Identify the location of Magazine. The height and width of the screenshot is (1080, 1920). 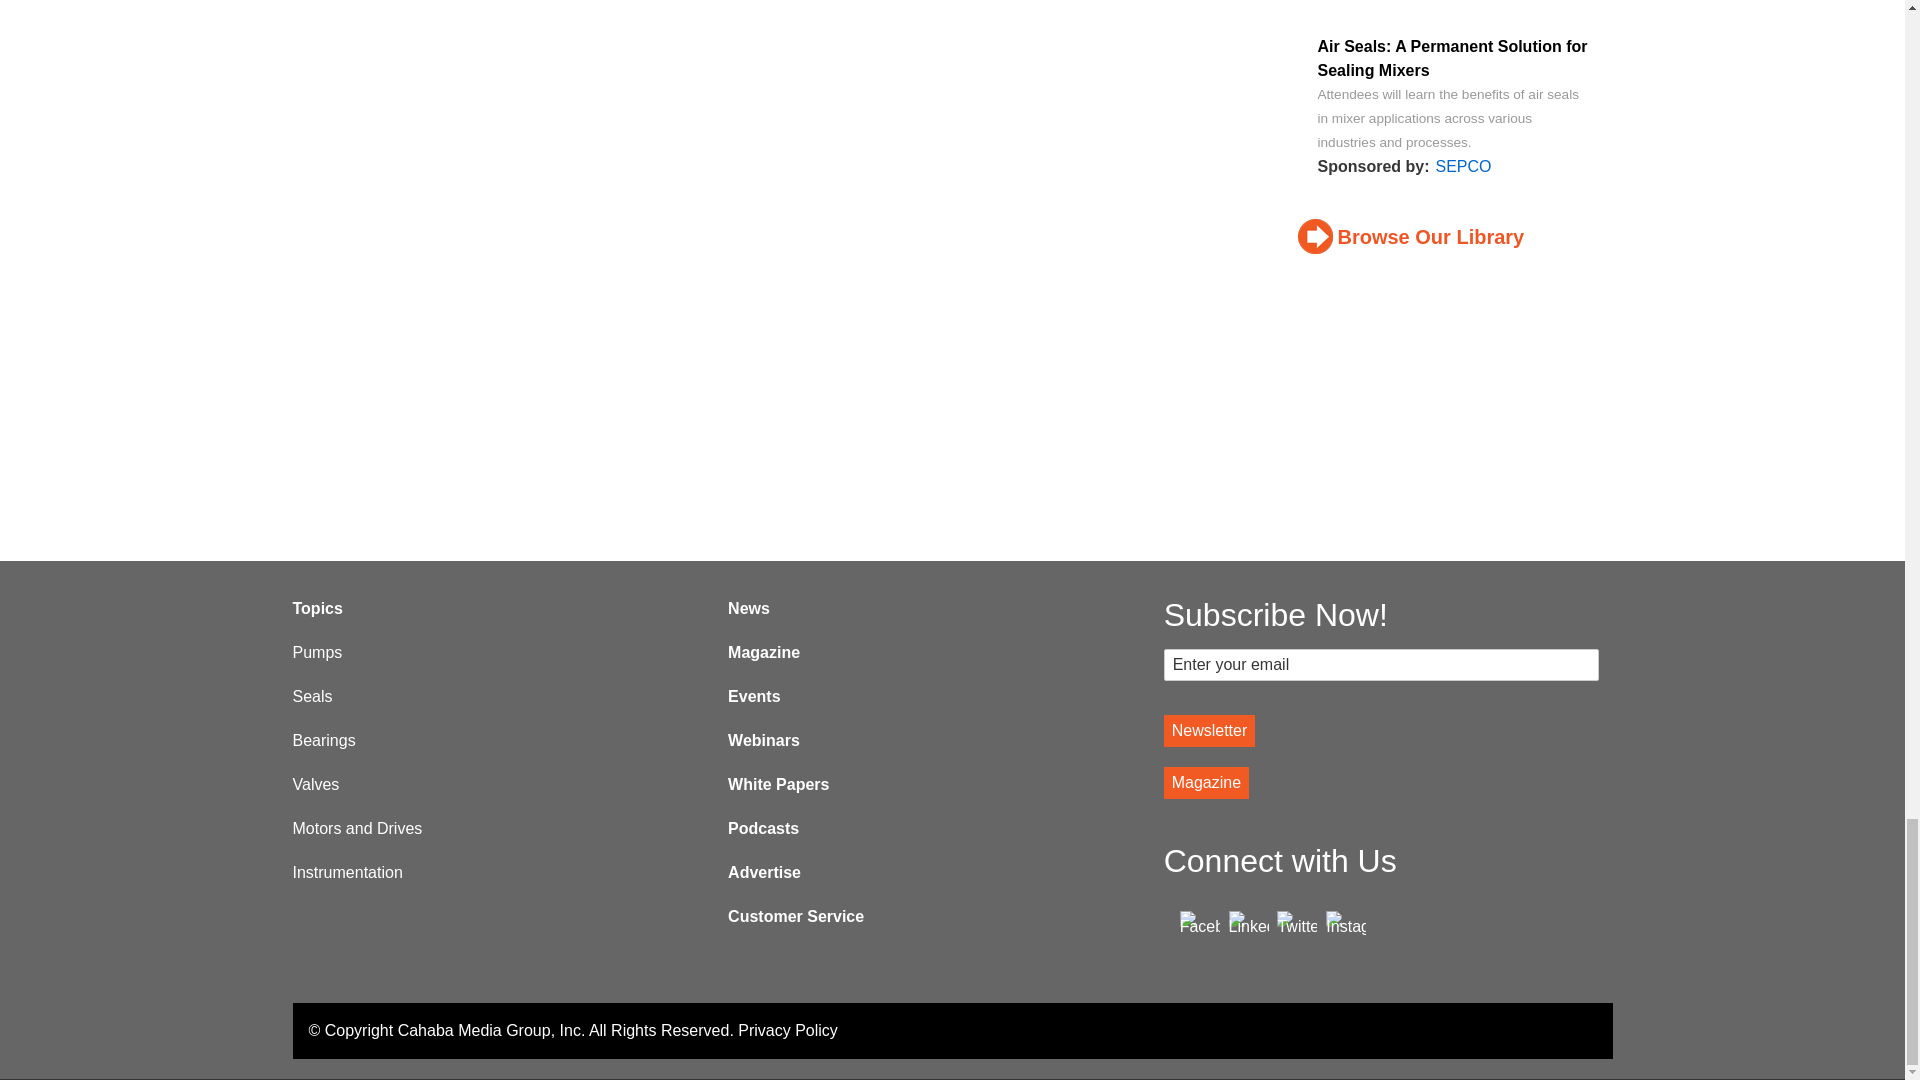
(1206, 782).